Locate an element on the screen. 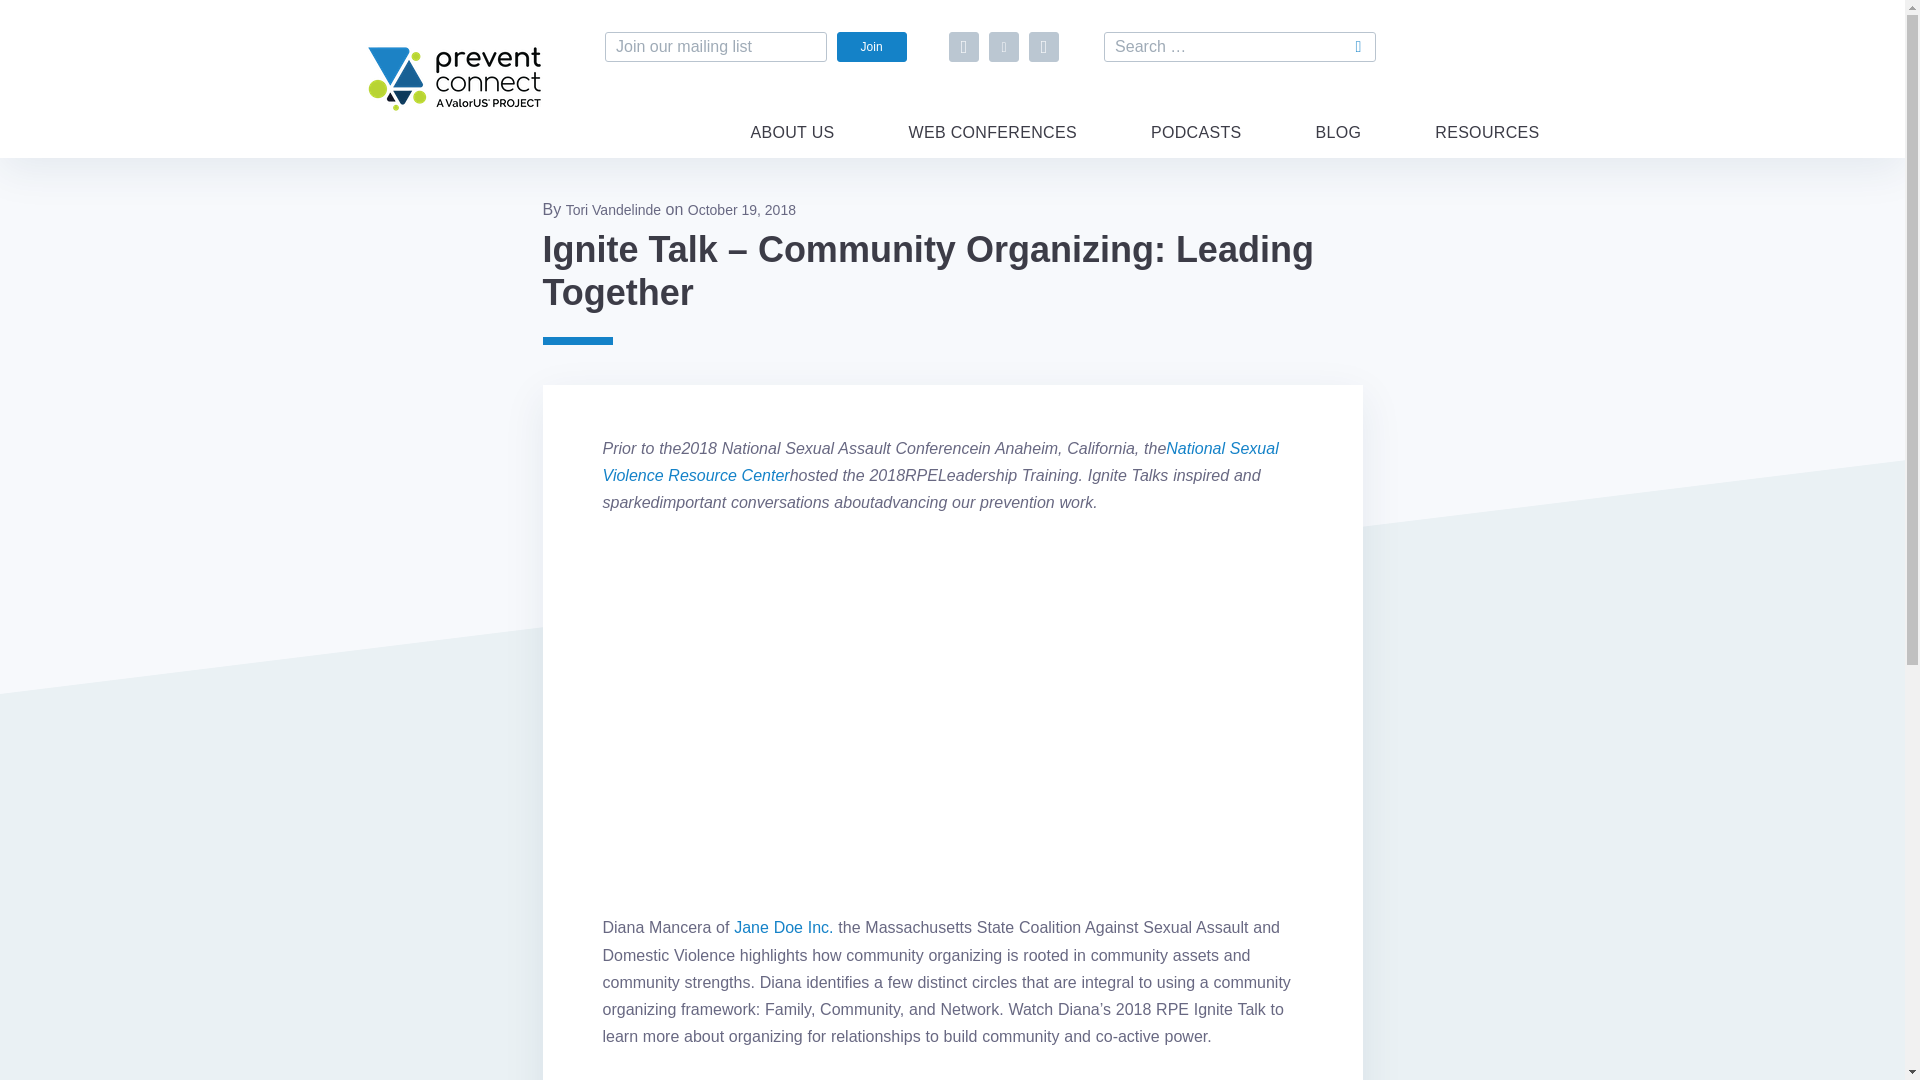  PreventConnect.org is located at coordinates (454, 110).